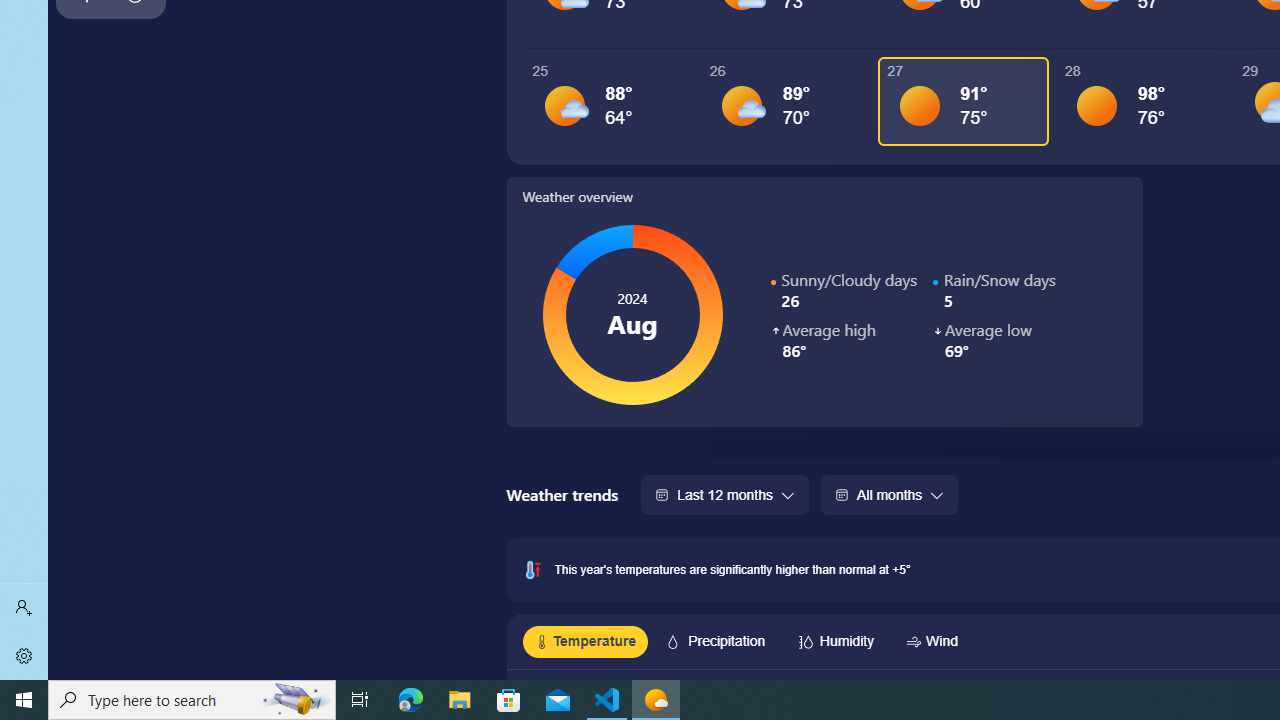 The image size is (1280, 720). What do you see at coordinates (296, 700) in the screenshot?
I see `Search highlights icon opens search home window` at bounding box center [296, 700].